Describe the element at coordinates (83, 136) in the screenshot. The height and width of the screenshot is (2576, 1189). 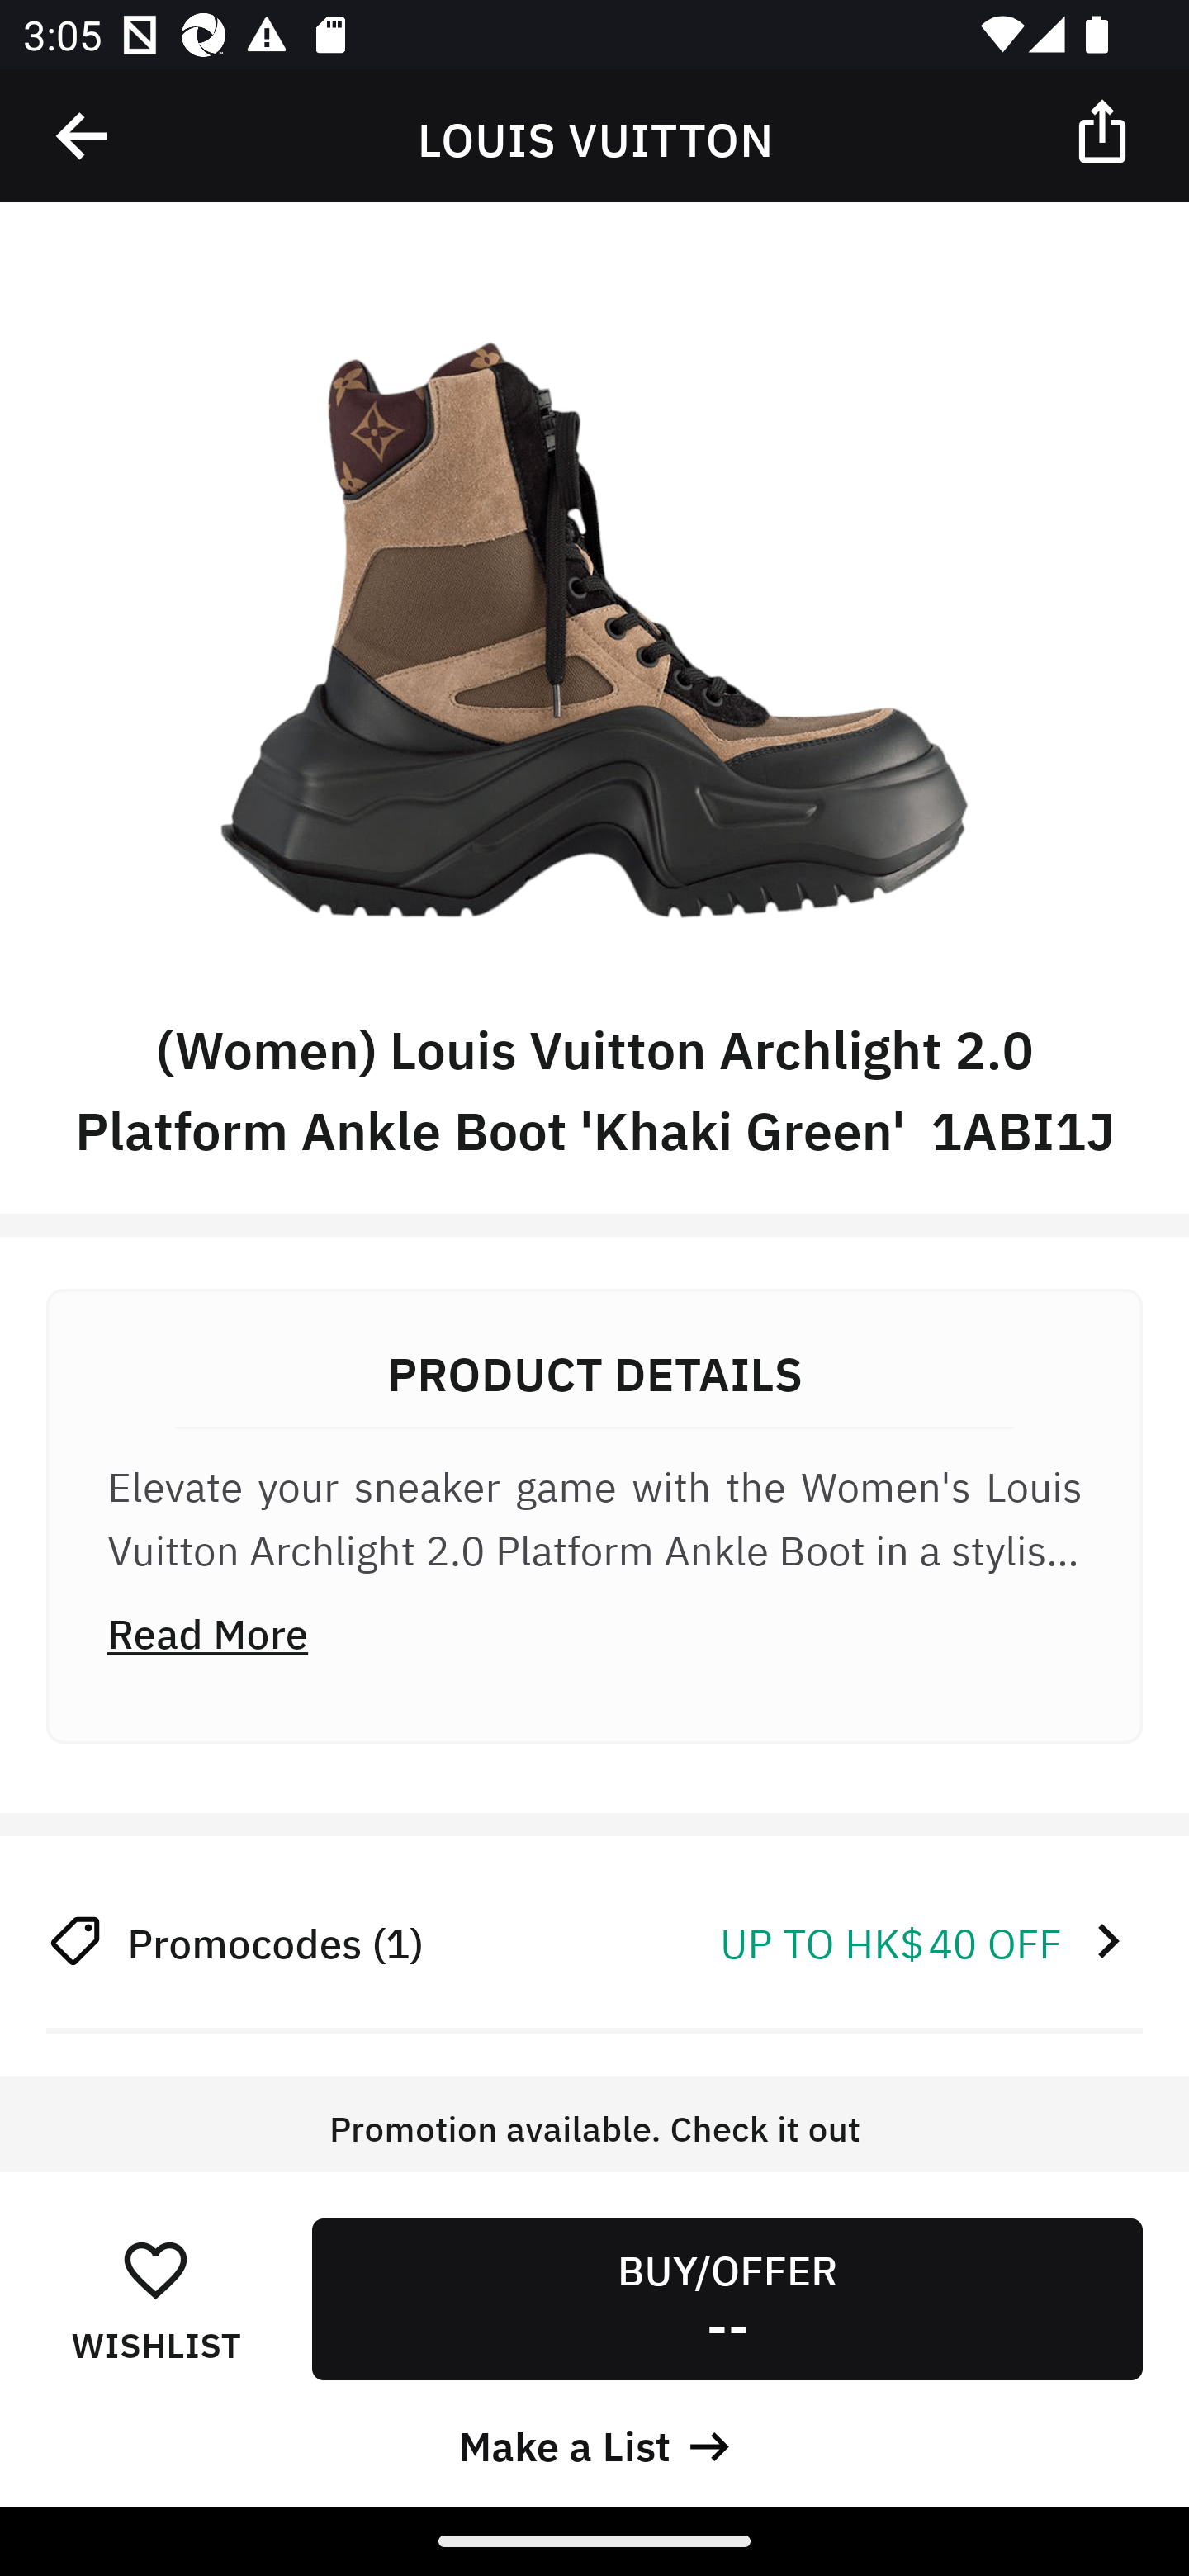
I see `` at that location.